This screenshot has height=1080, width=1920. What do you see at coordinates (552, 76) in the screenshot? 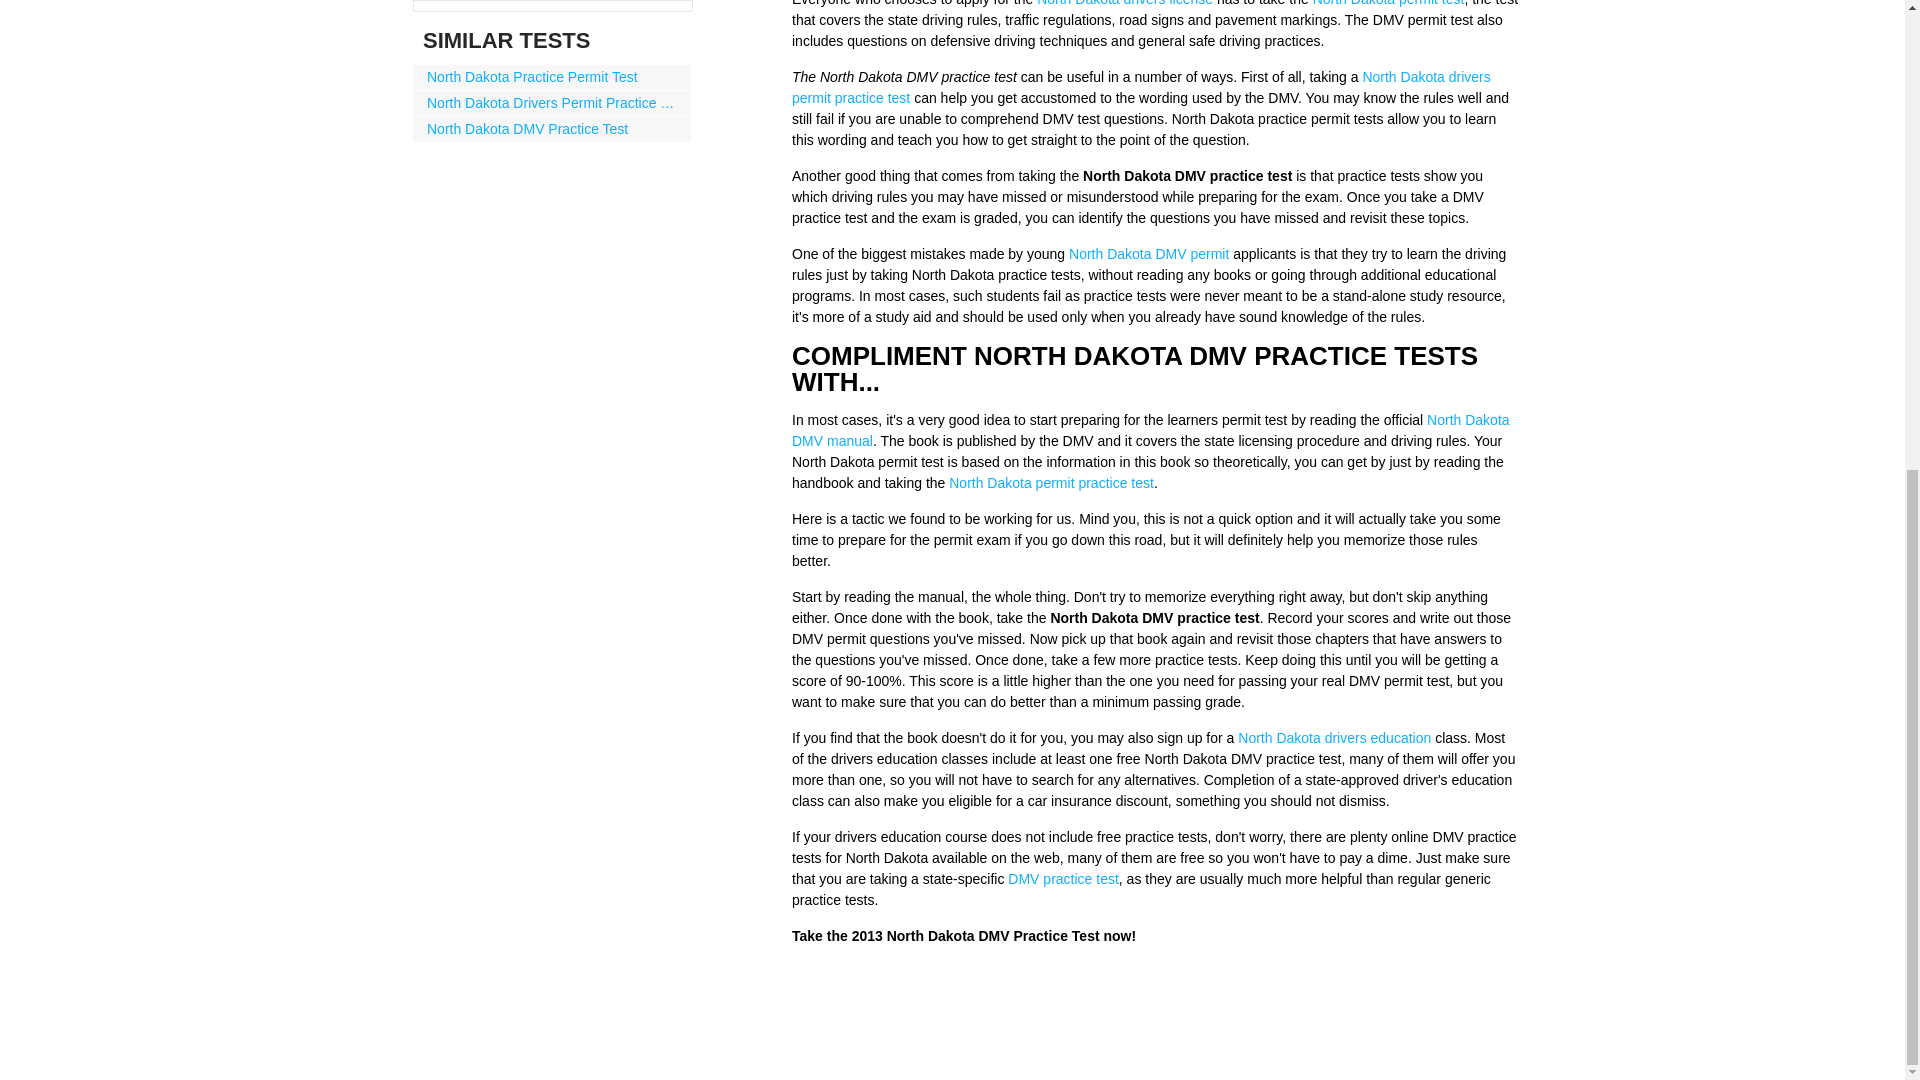
I see `North Dakota Practice Permit Test` at bounding box center [552, 76].